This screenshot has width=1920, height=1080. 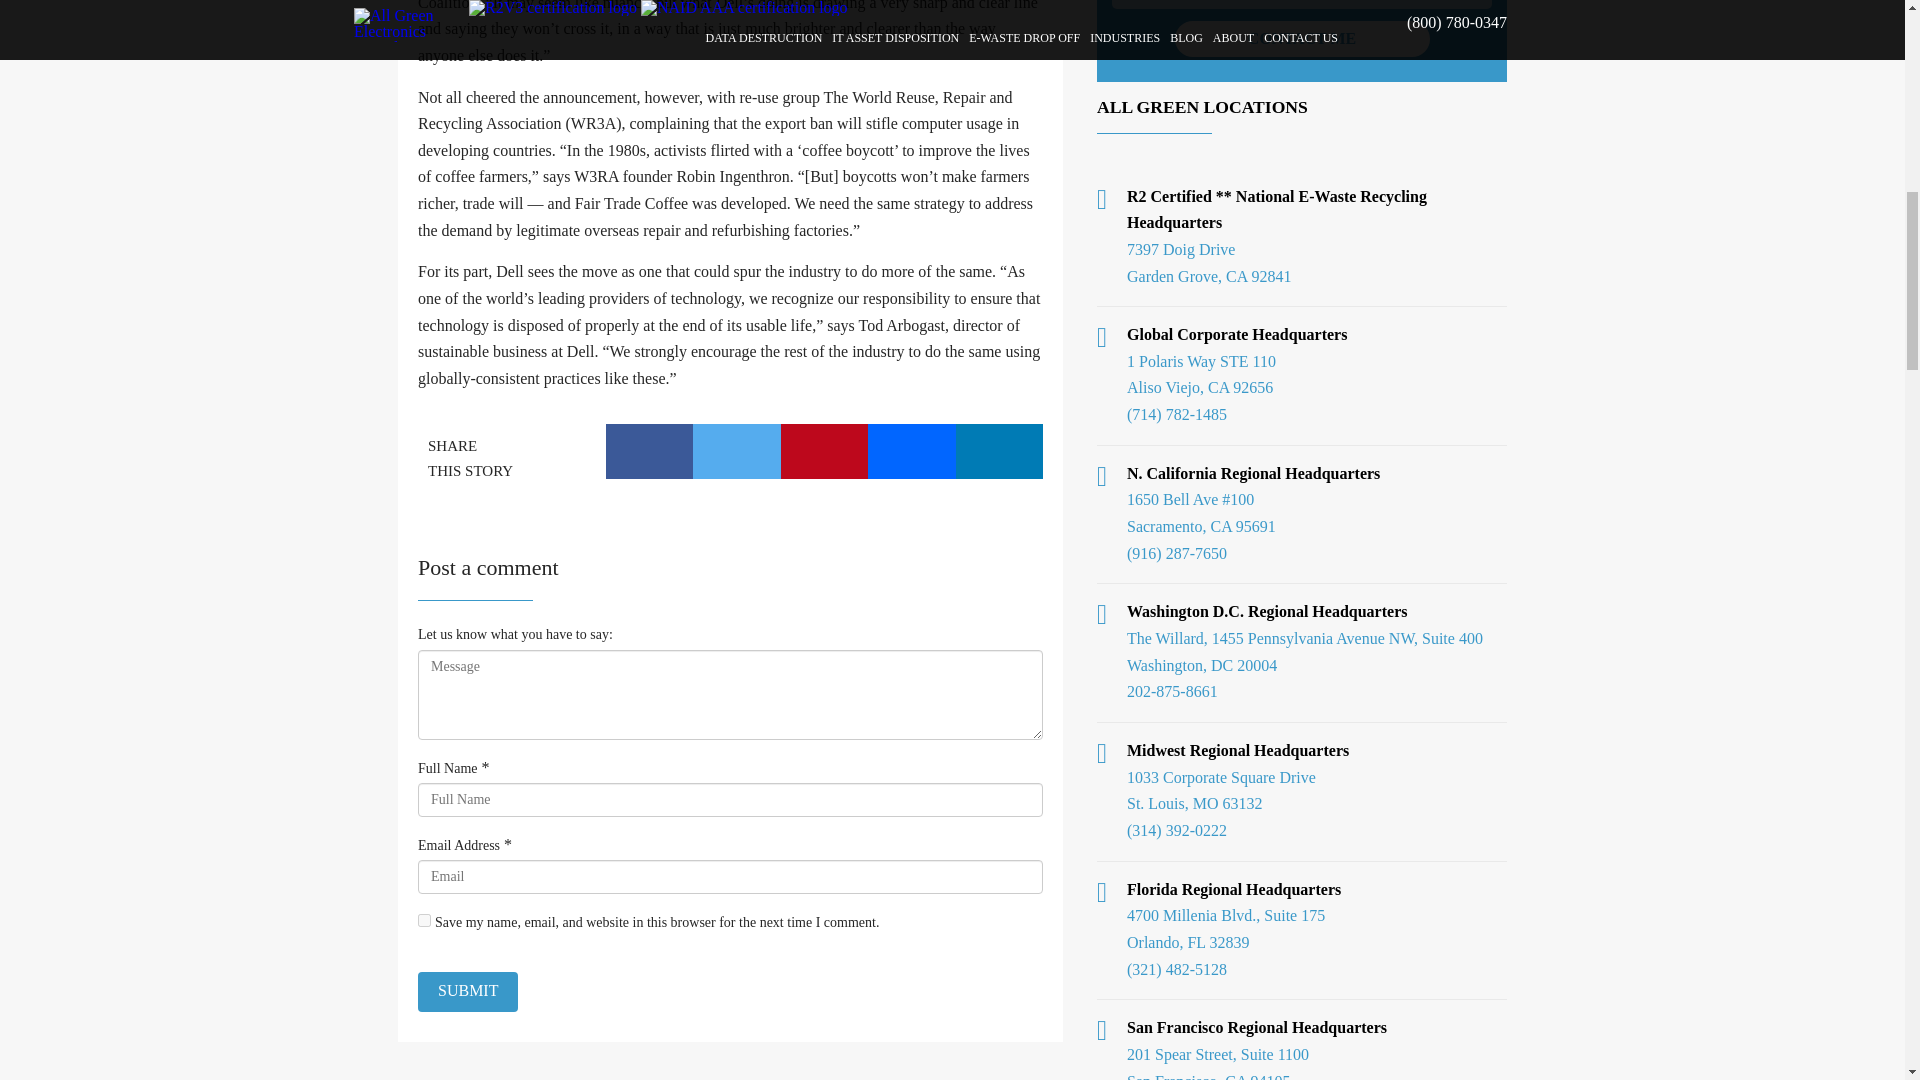 I want to click on Pinterest, so click(x=823, y=452).